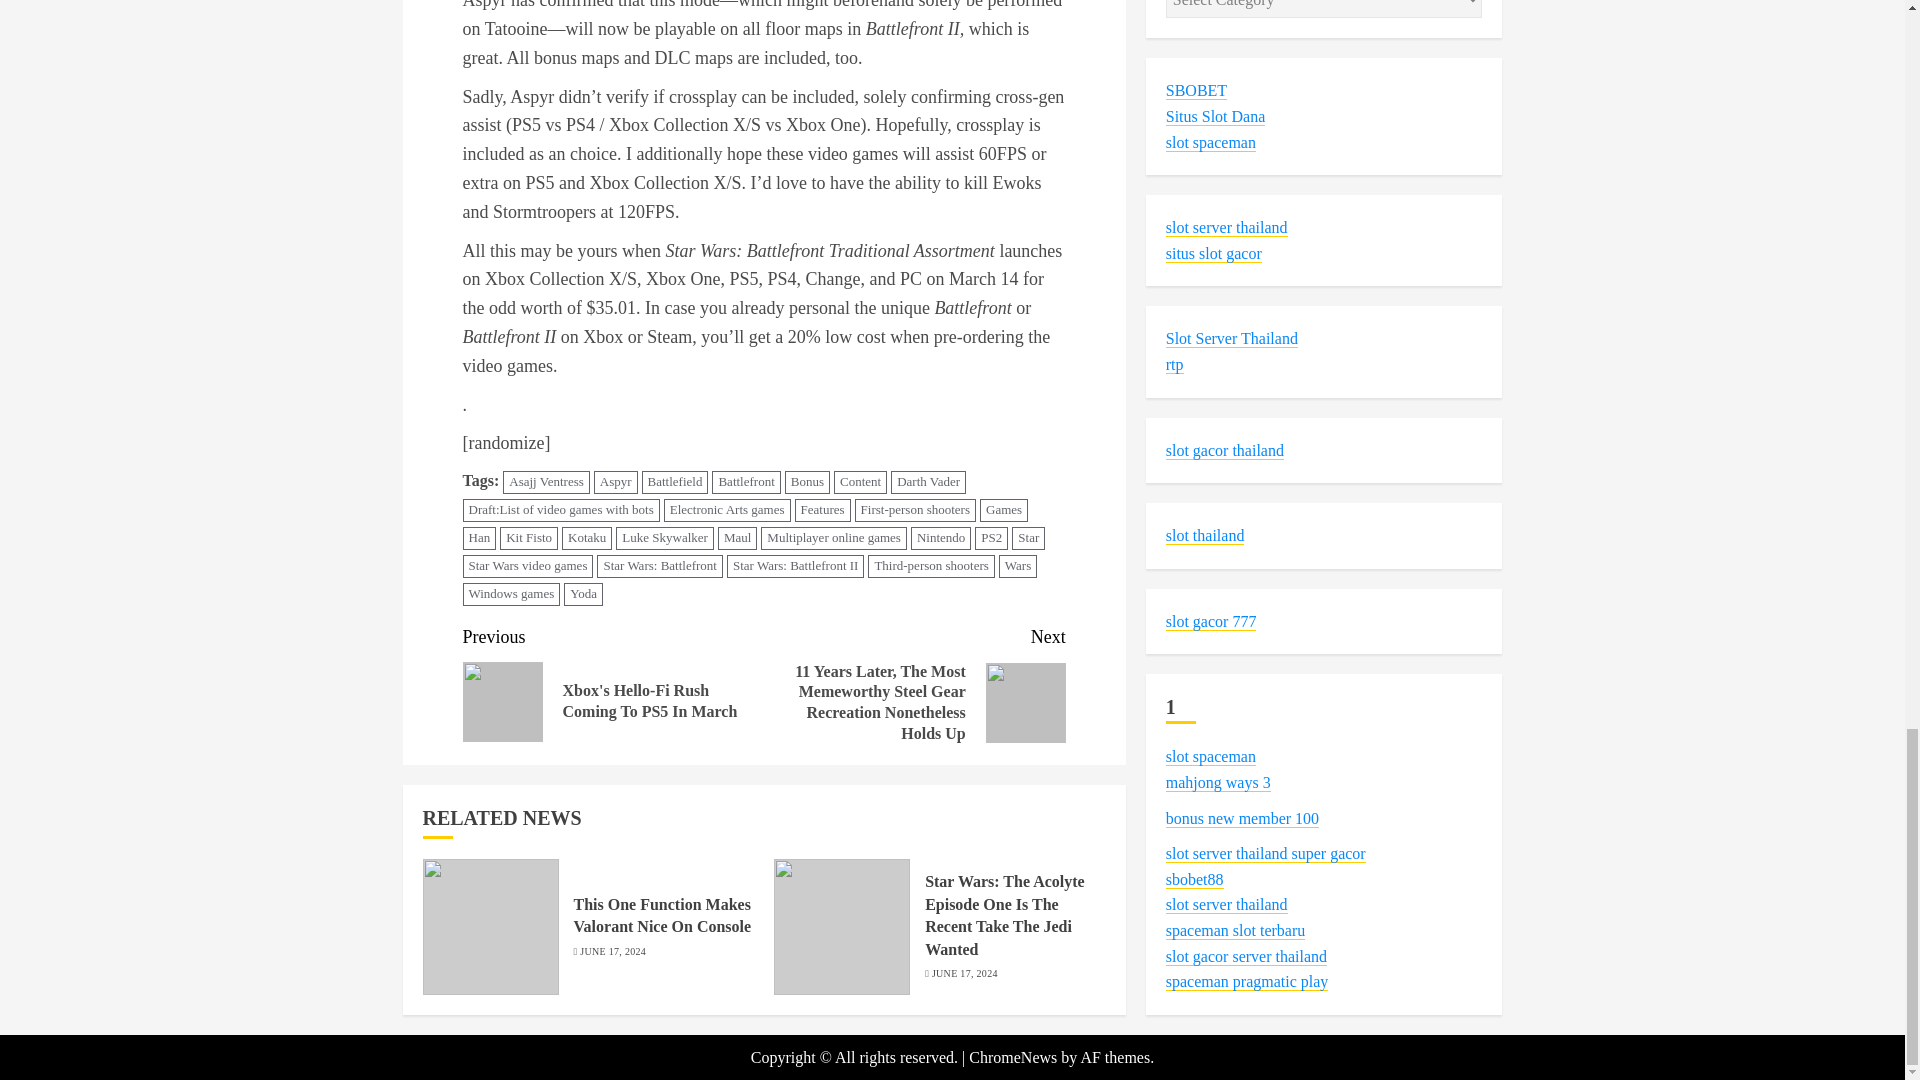  I want to click on Asajj Ventress, so click(546, 482).